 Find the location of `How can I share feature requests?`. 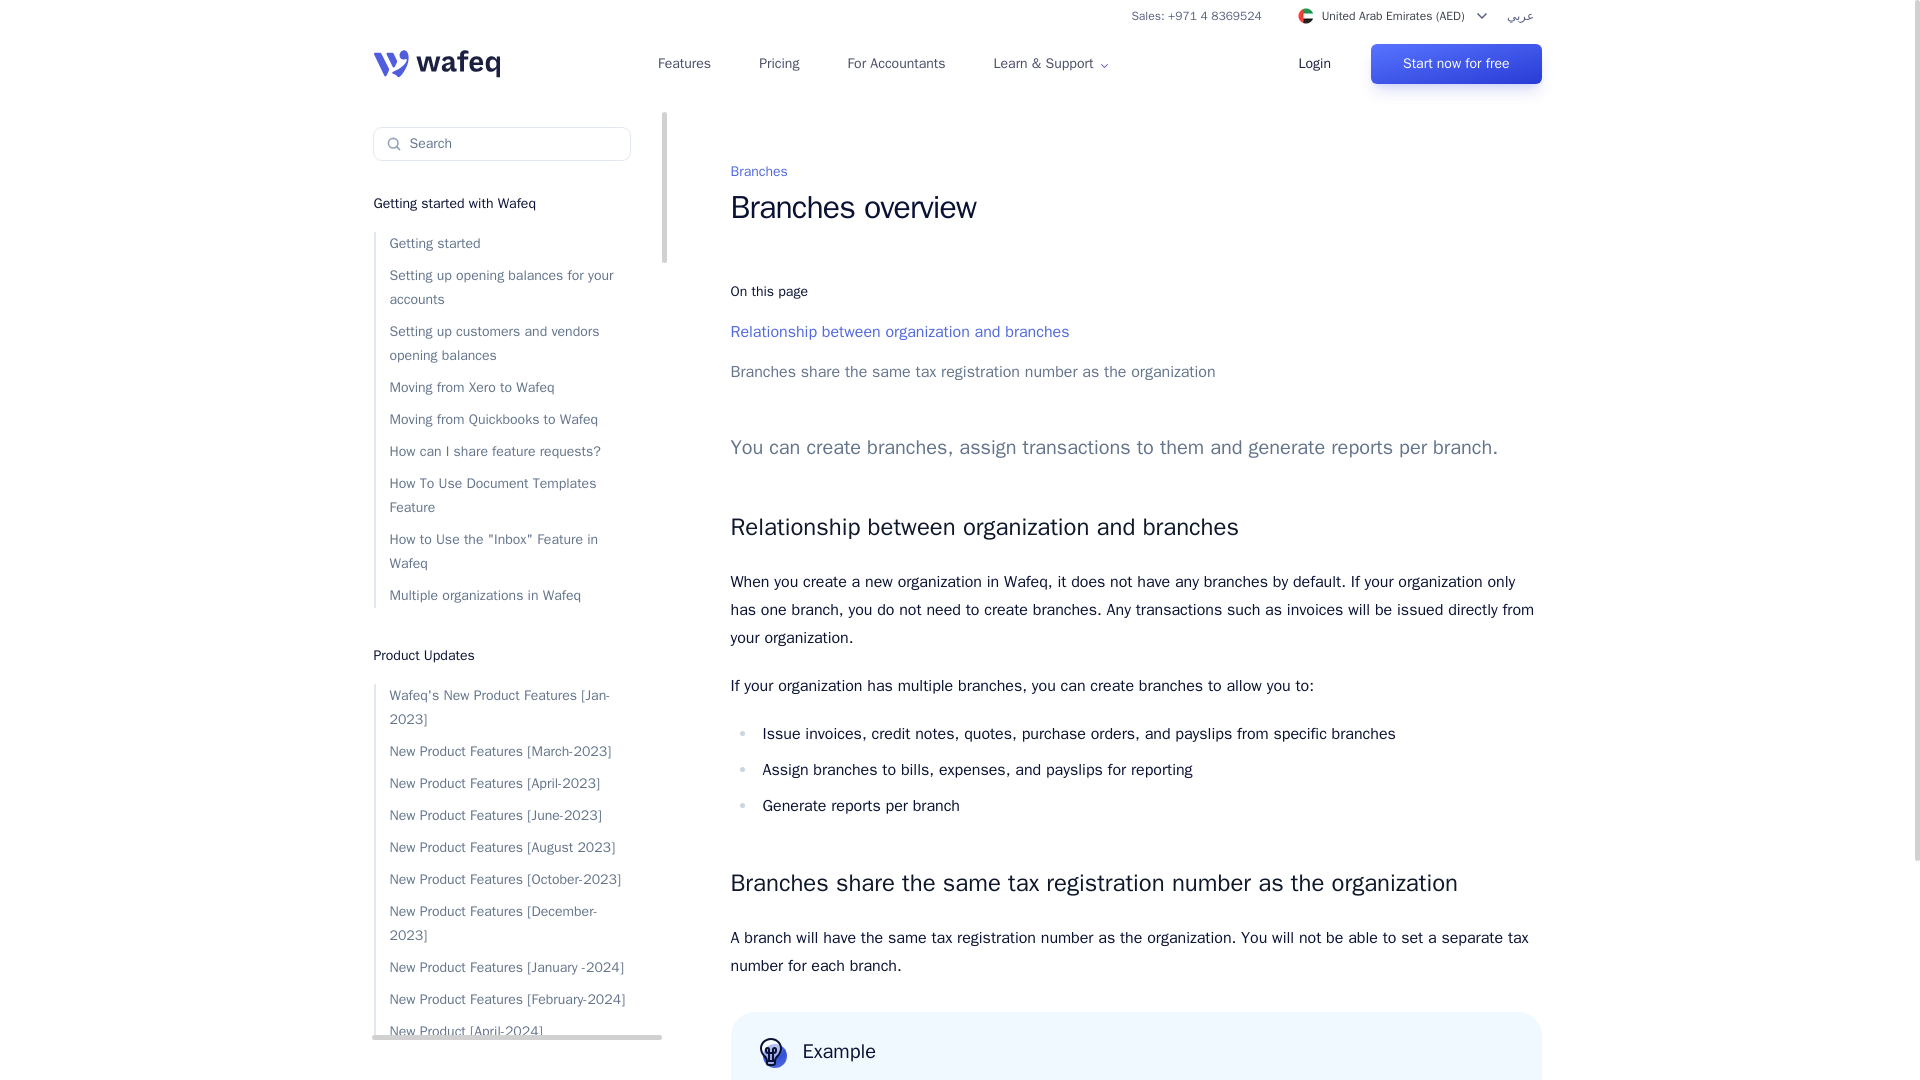

How can I share feature requests? is located at coordinates (502, 452).